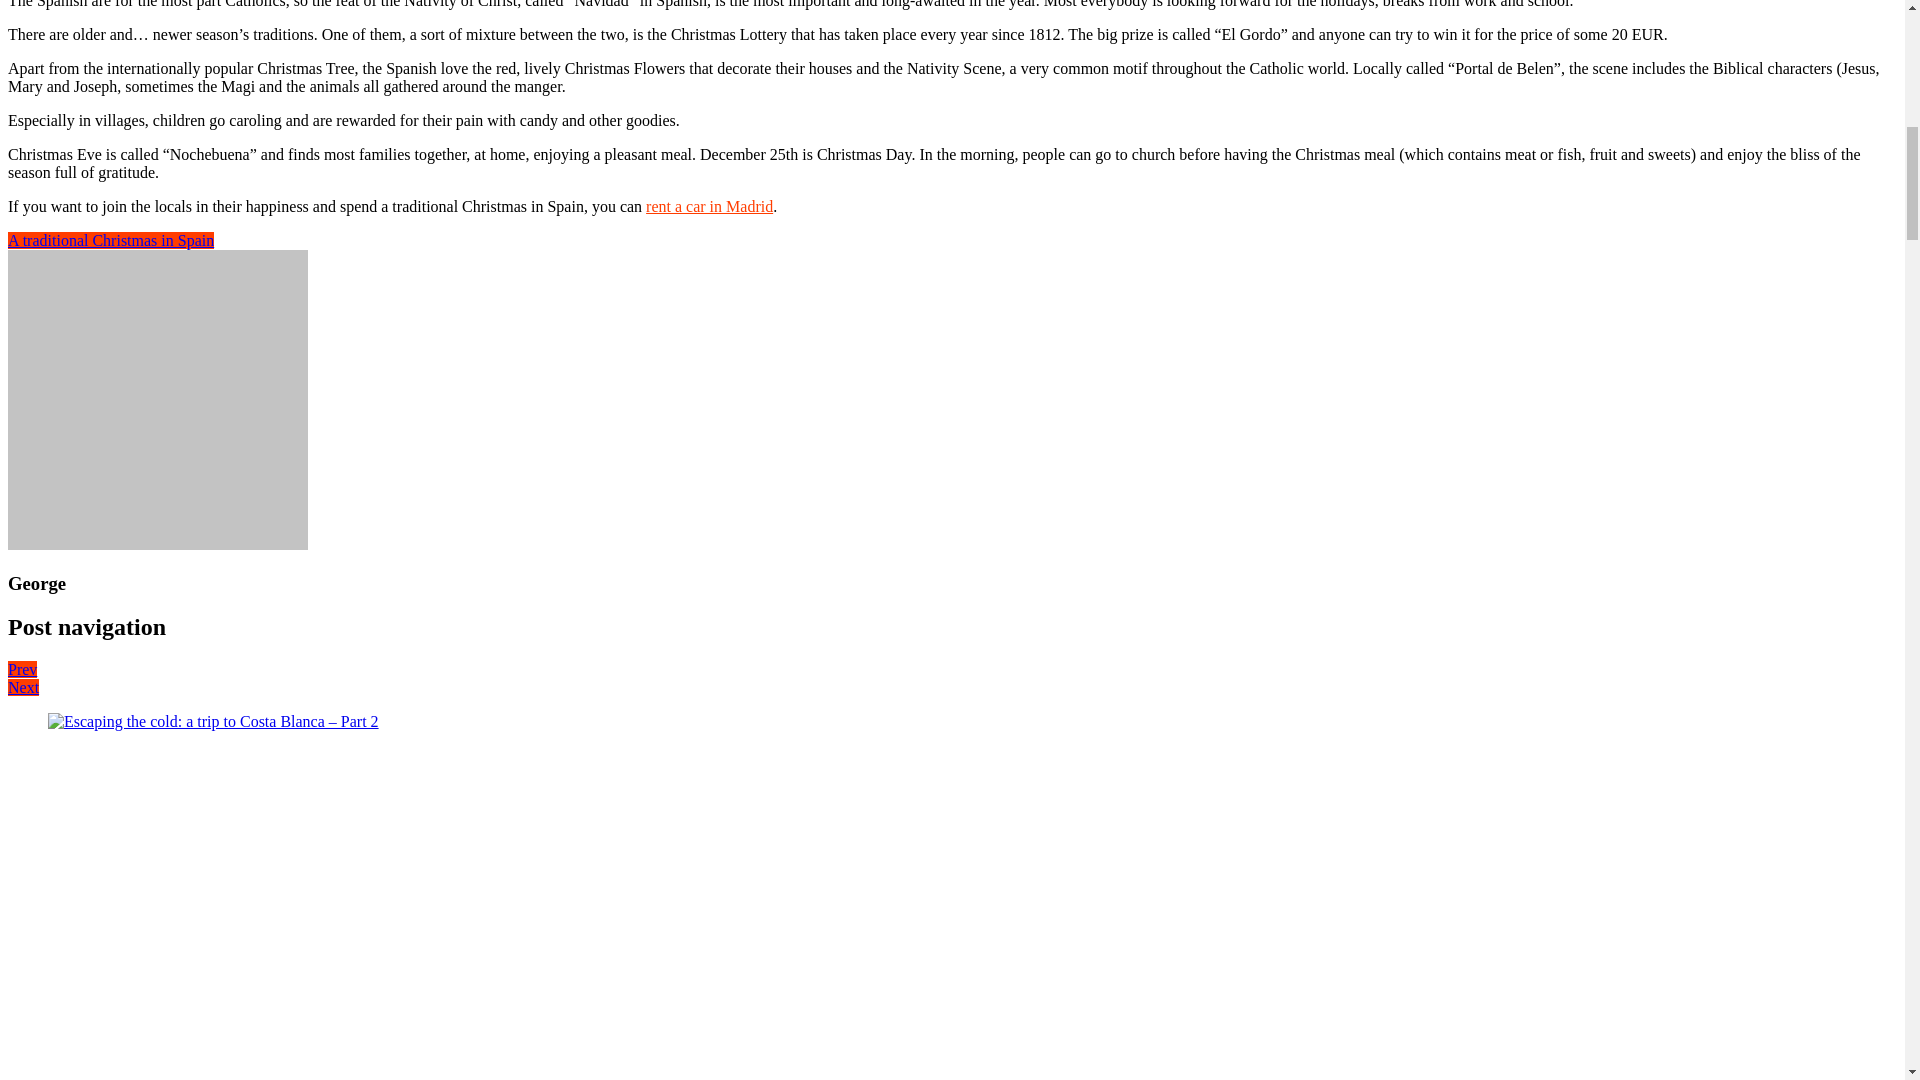 The image size is (1920, 1080). What do you see at coordinates (110, 240) in the screenshot?
I see `A traditional Christmas in Spain` at bounding box center [110, 240].